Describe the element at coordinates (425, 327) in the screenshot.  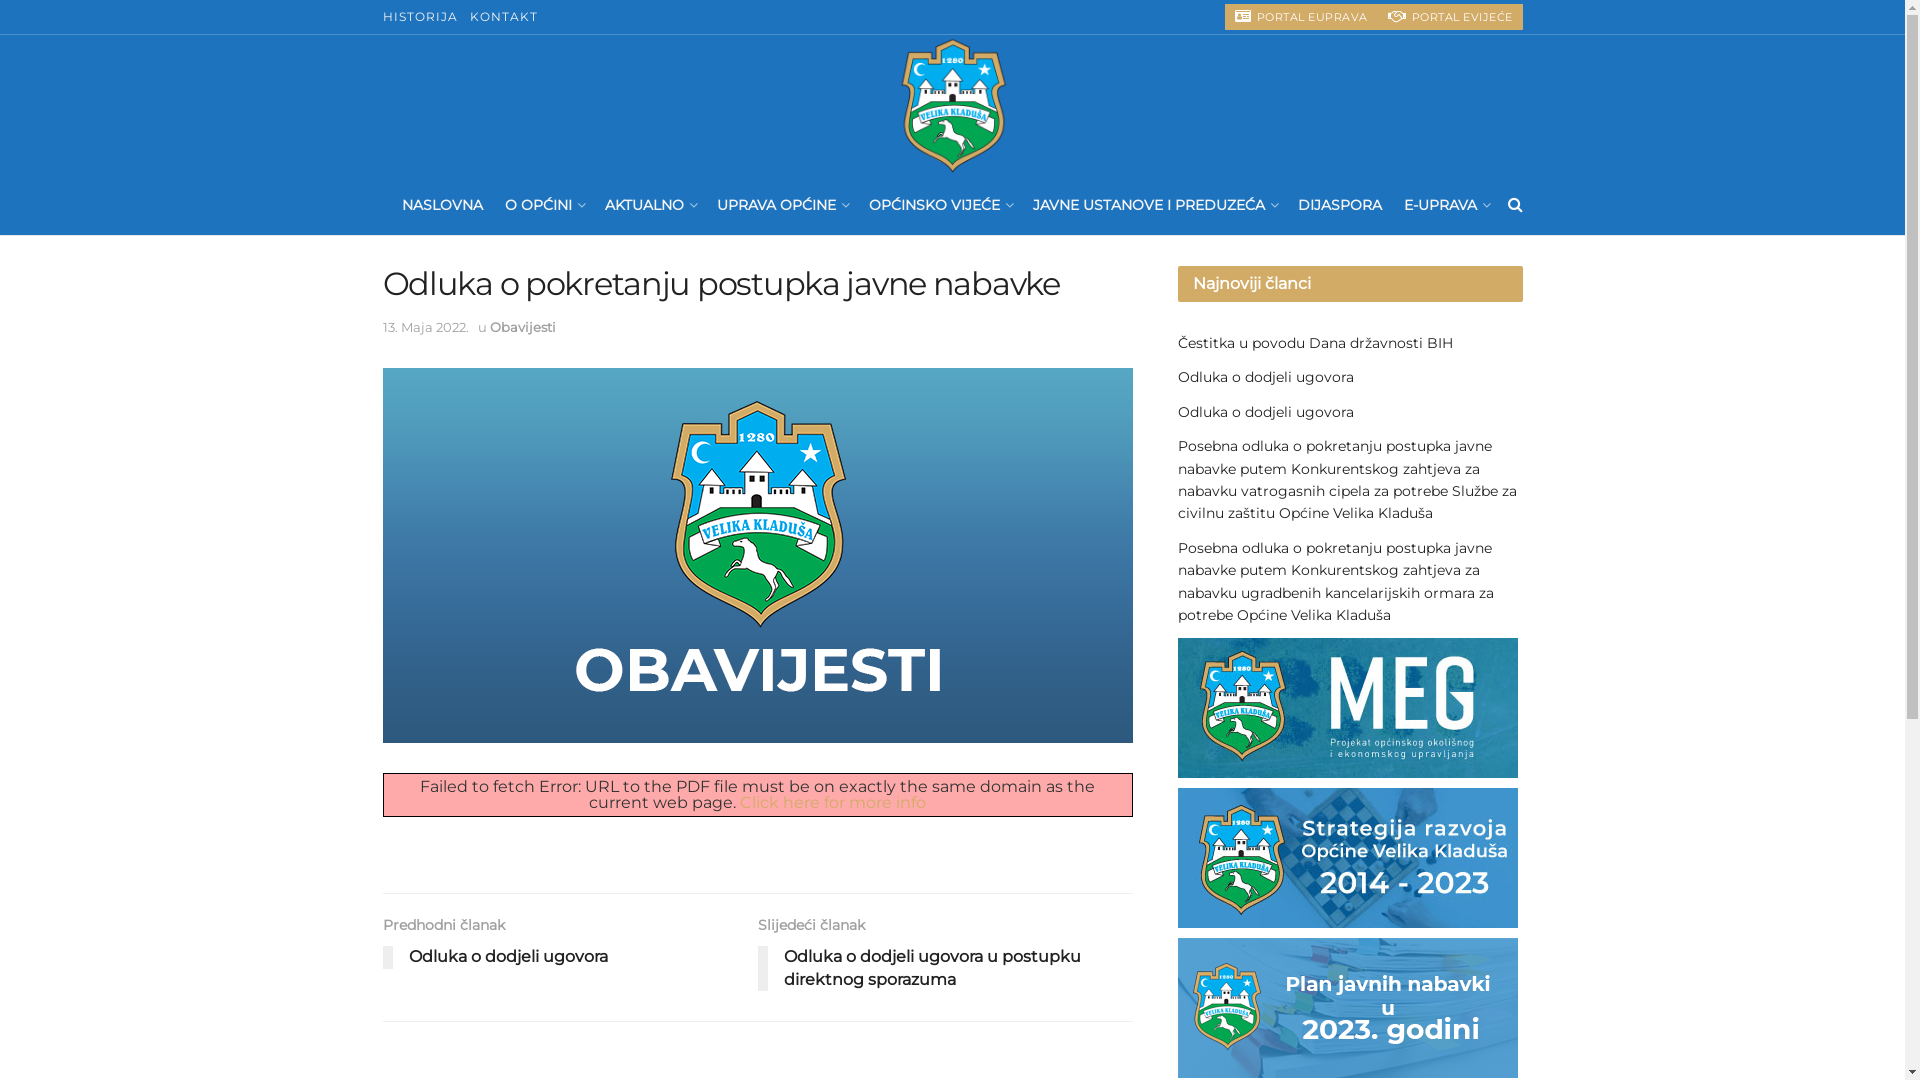
I see `13. Maja 2022.` at that location.